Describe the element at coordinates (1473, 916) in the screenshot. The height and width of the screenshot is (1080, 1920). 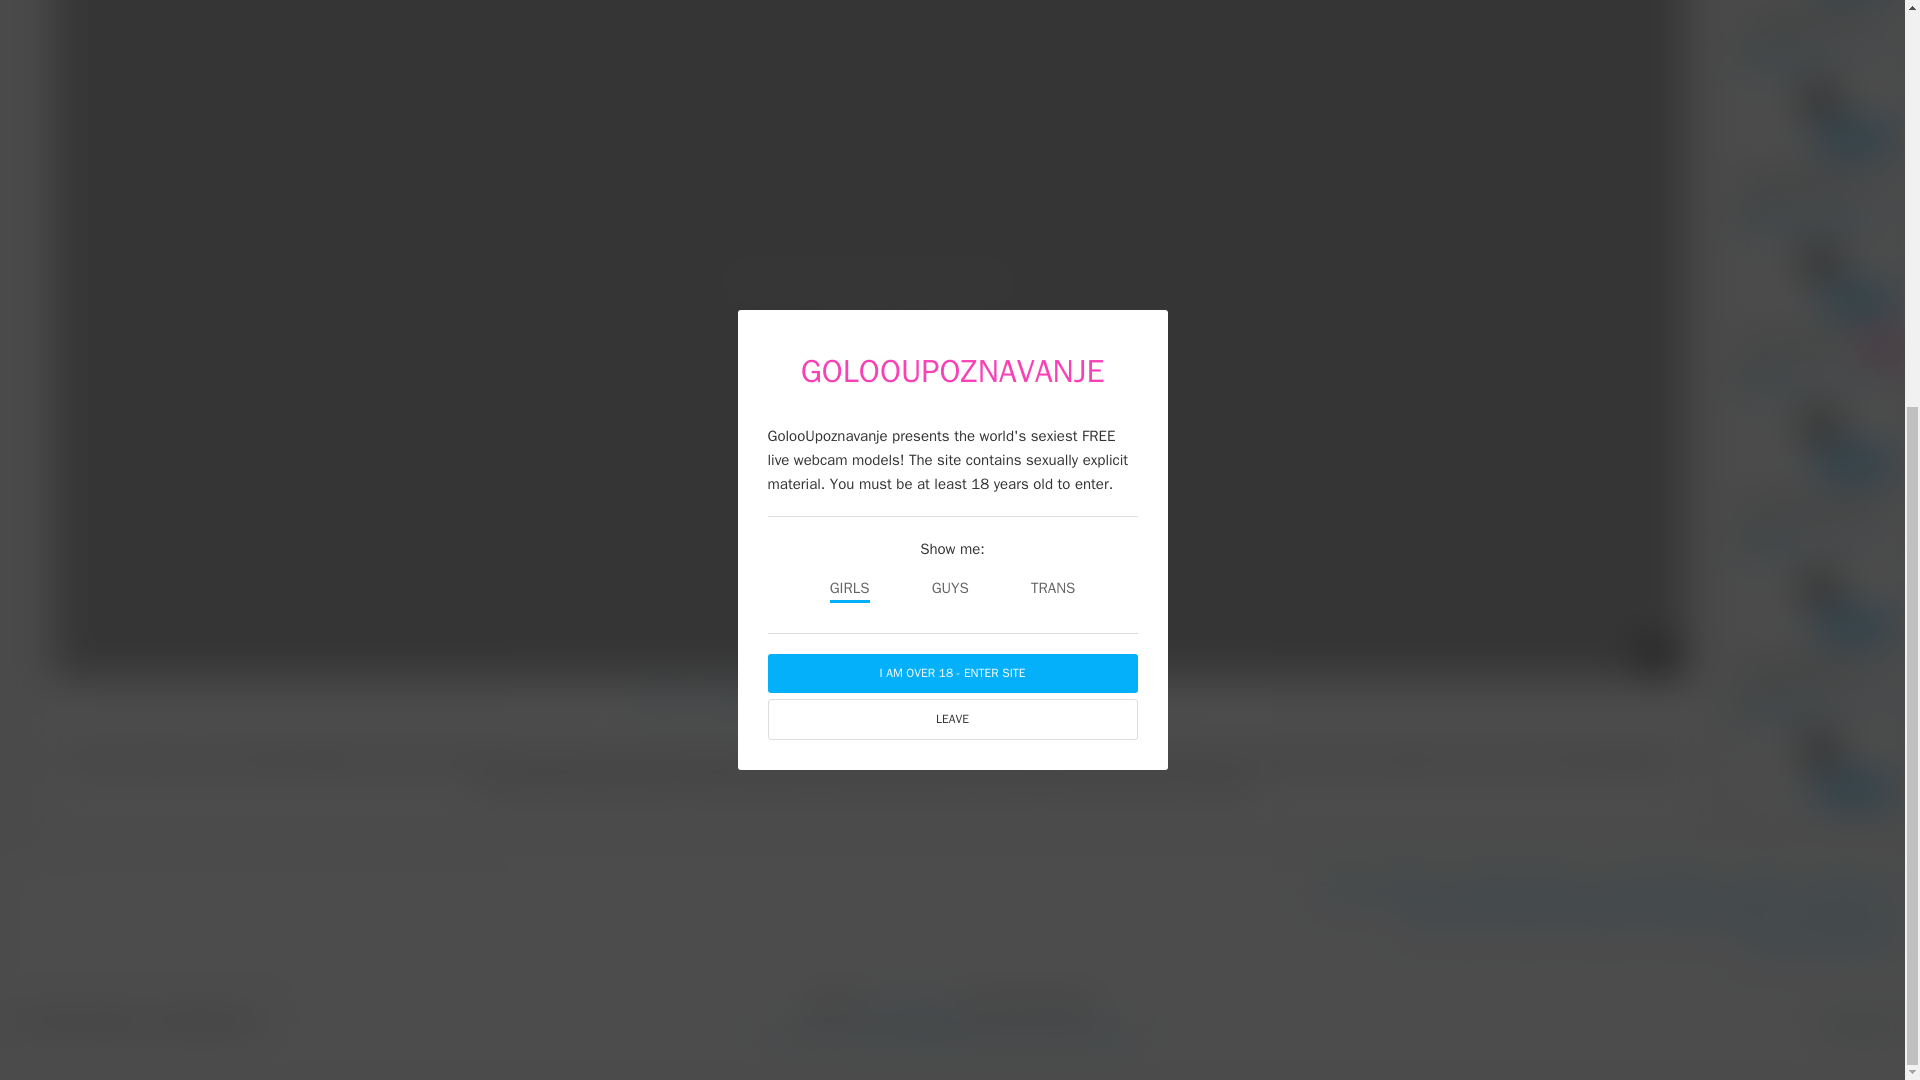
I see `BLOG` at that location.